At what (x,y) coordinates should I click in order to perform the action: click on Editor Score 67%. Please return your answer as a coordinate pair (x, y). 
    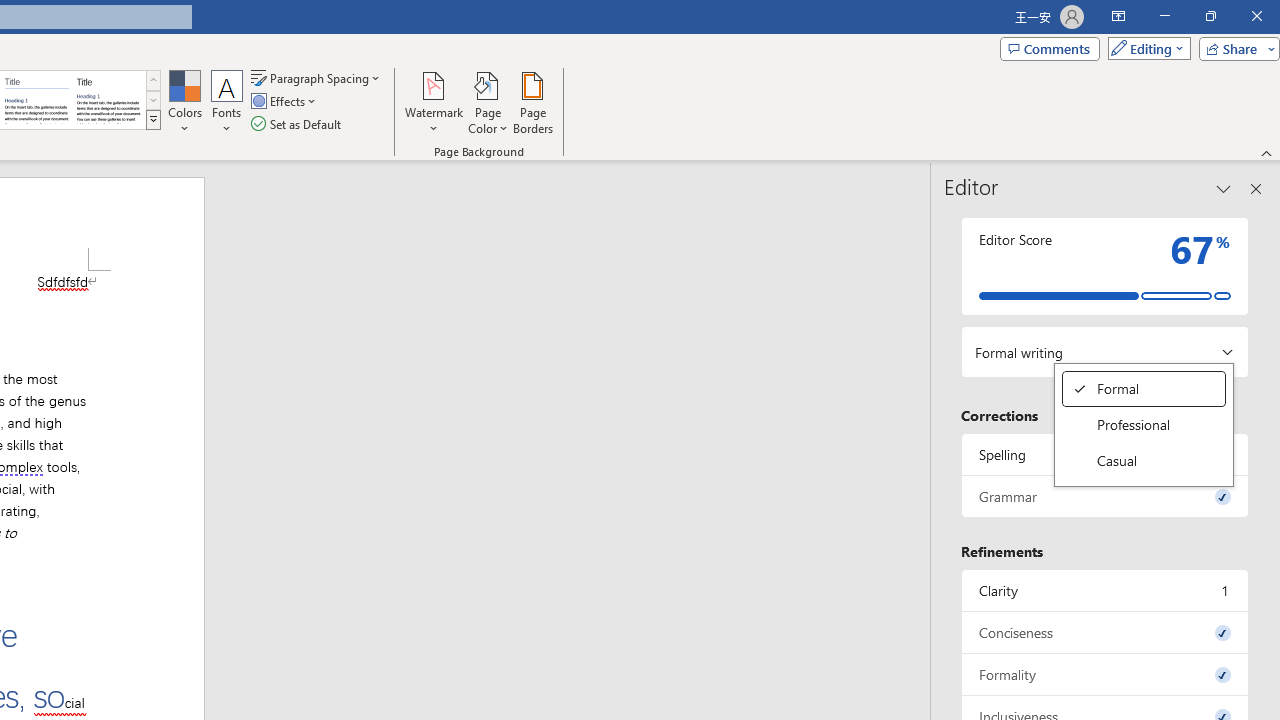
    Looking at the image, I should click on (1105, 266).